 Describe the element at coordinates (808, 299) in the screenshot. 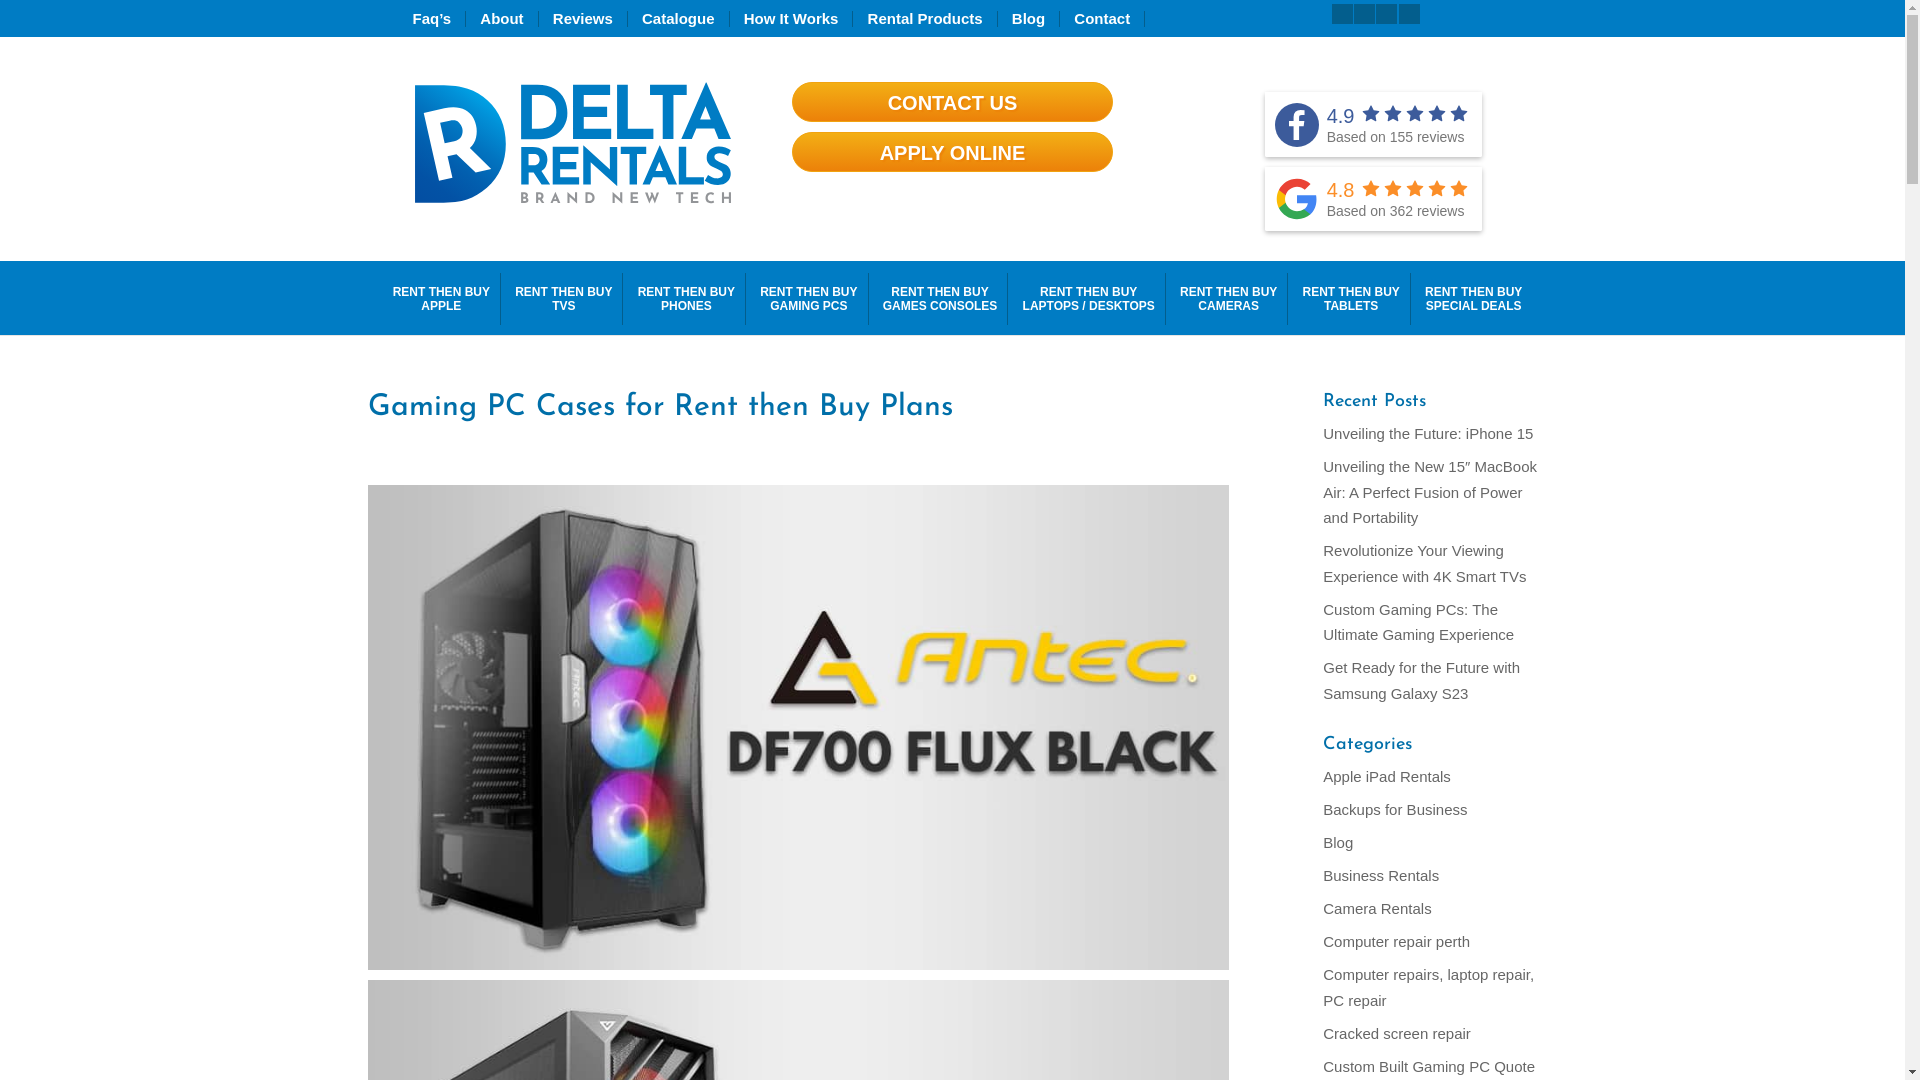

I see `RENT THEN BUY
GAMING PCS` at that location.